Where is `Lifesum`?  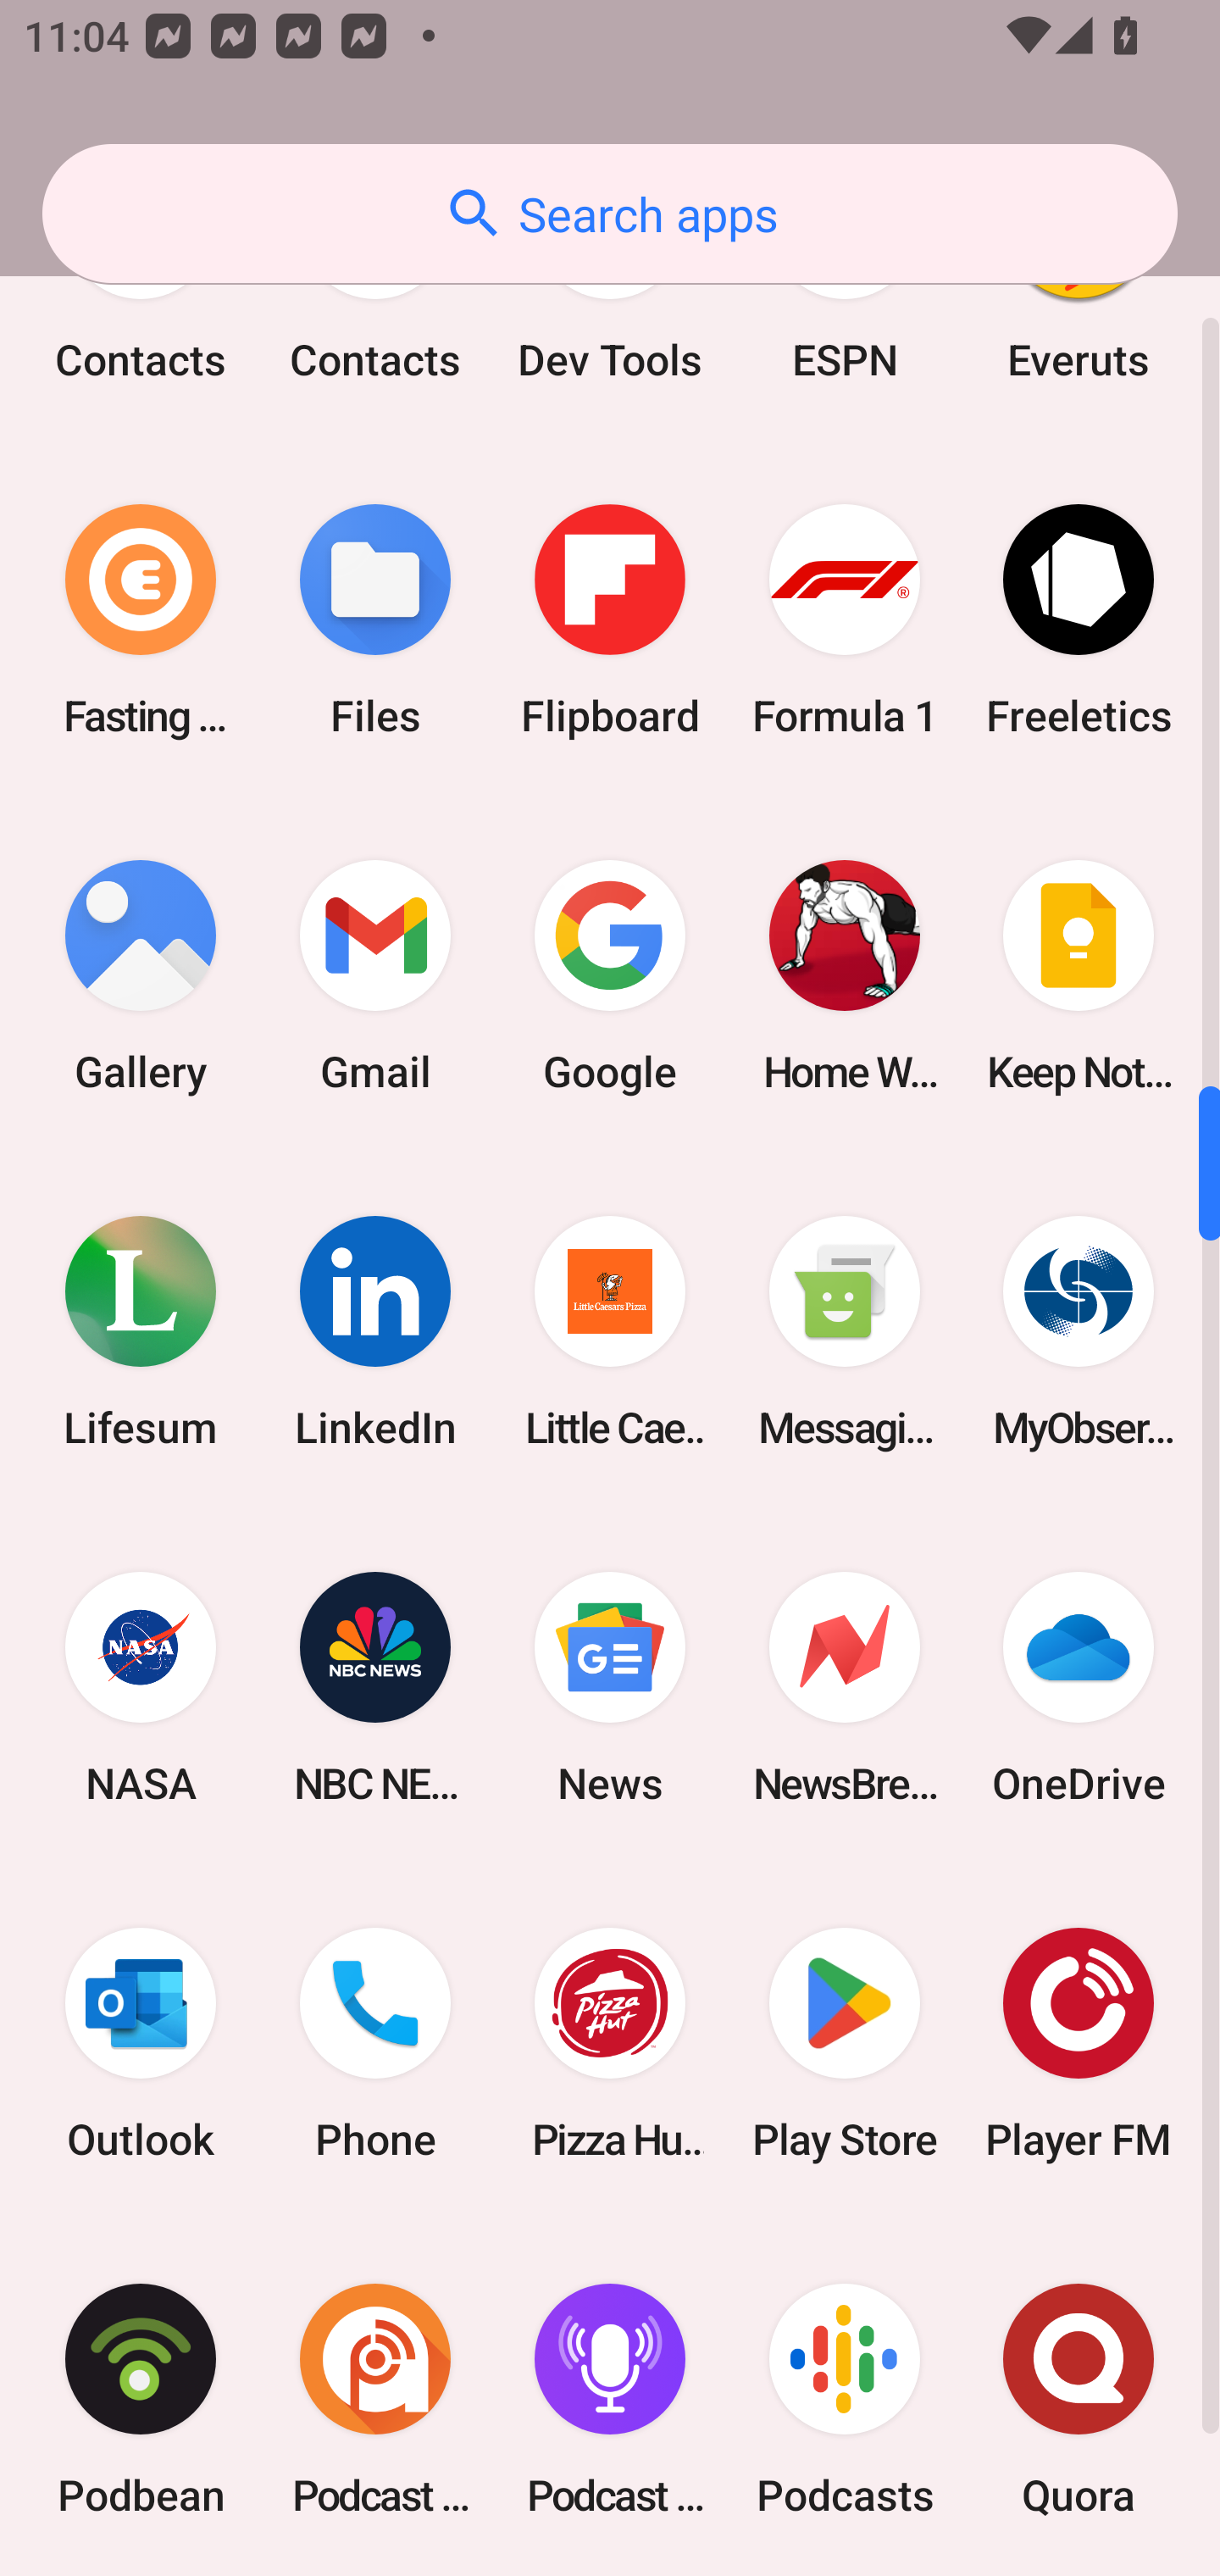 Lifesum is located at coordinates (141, 1331).